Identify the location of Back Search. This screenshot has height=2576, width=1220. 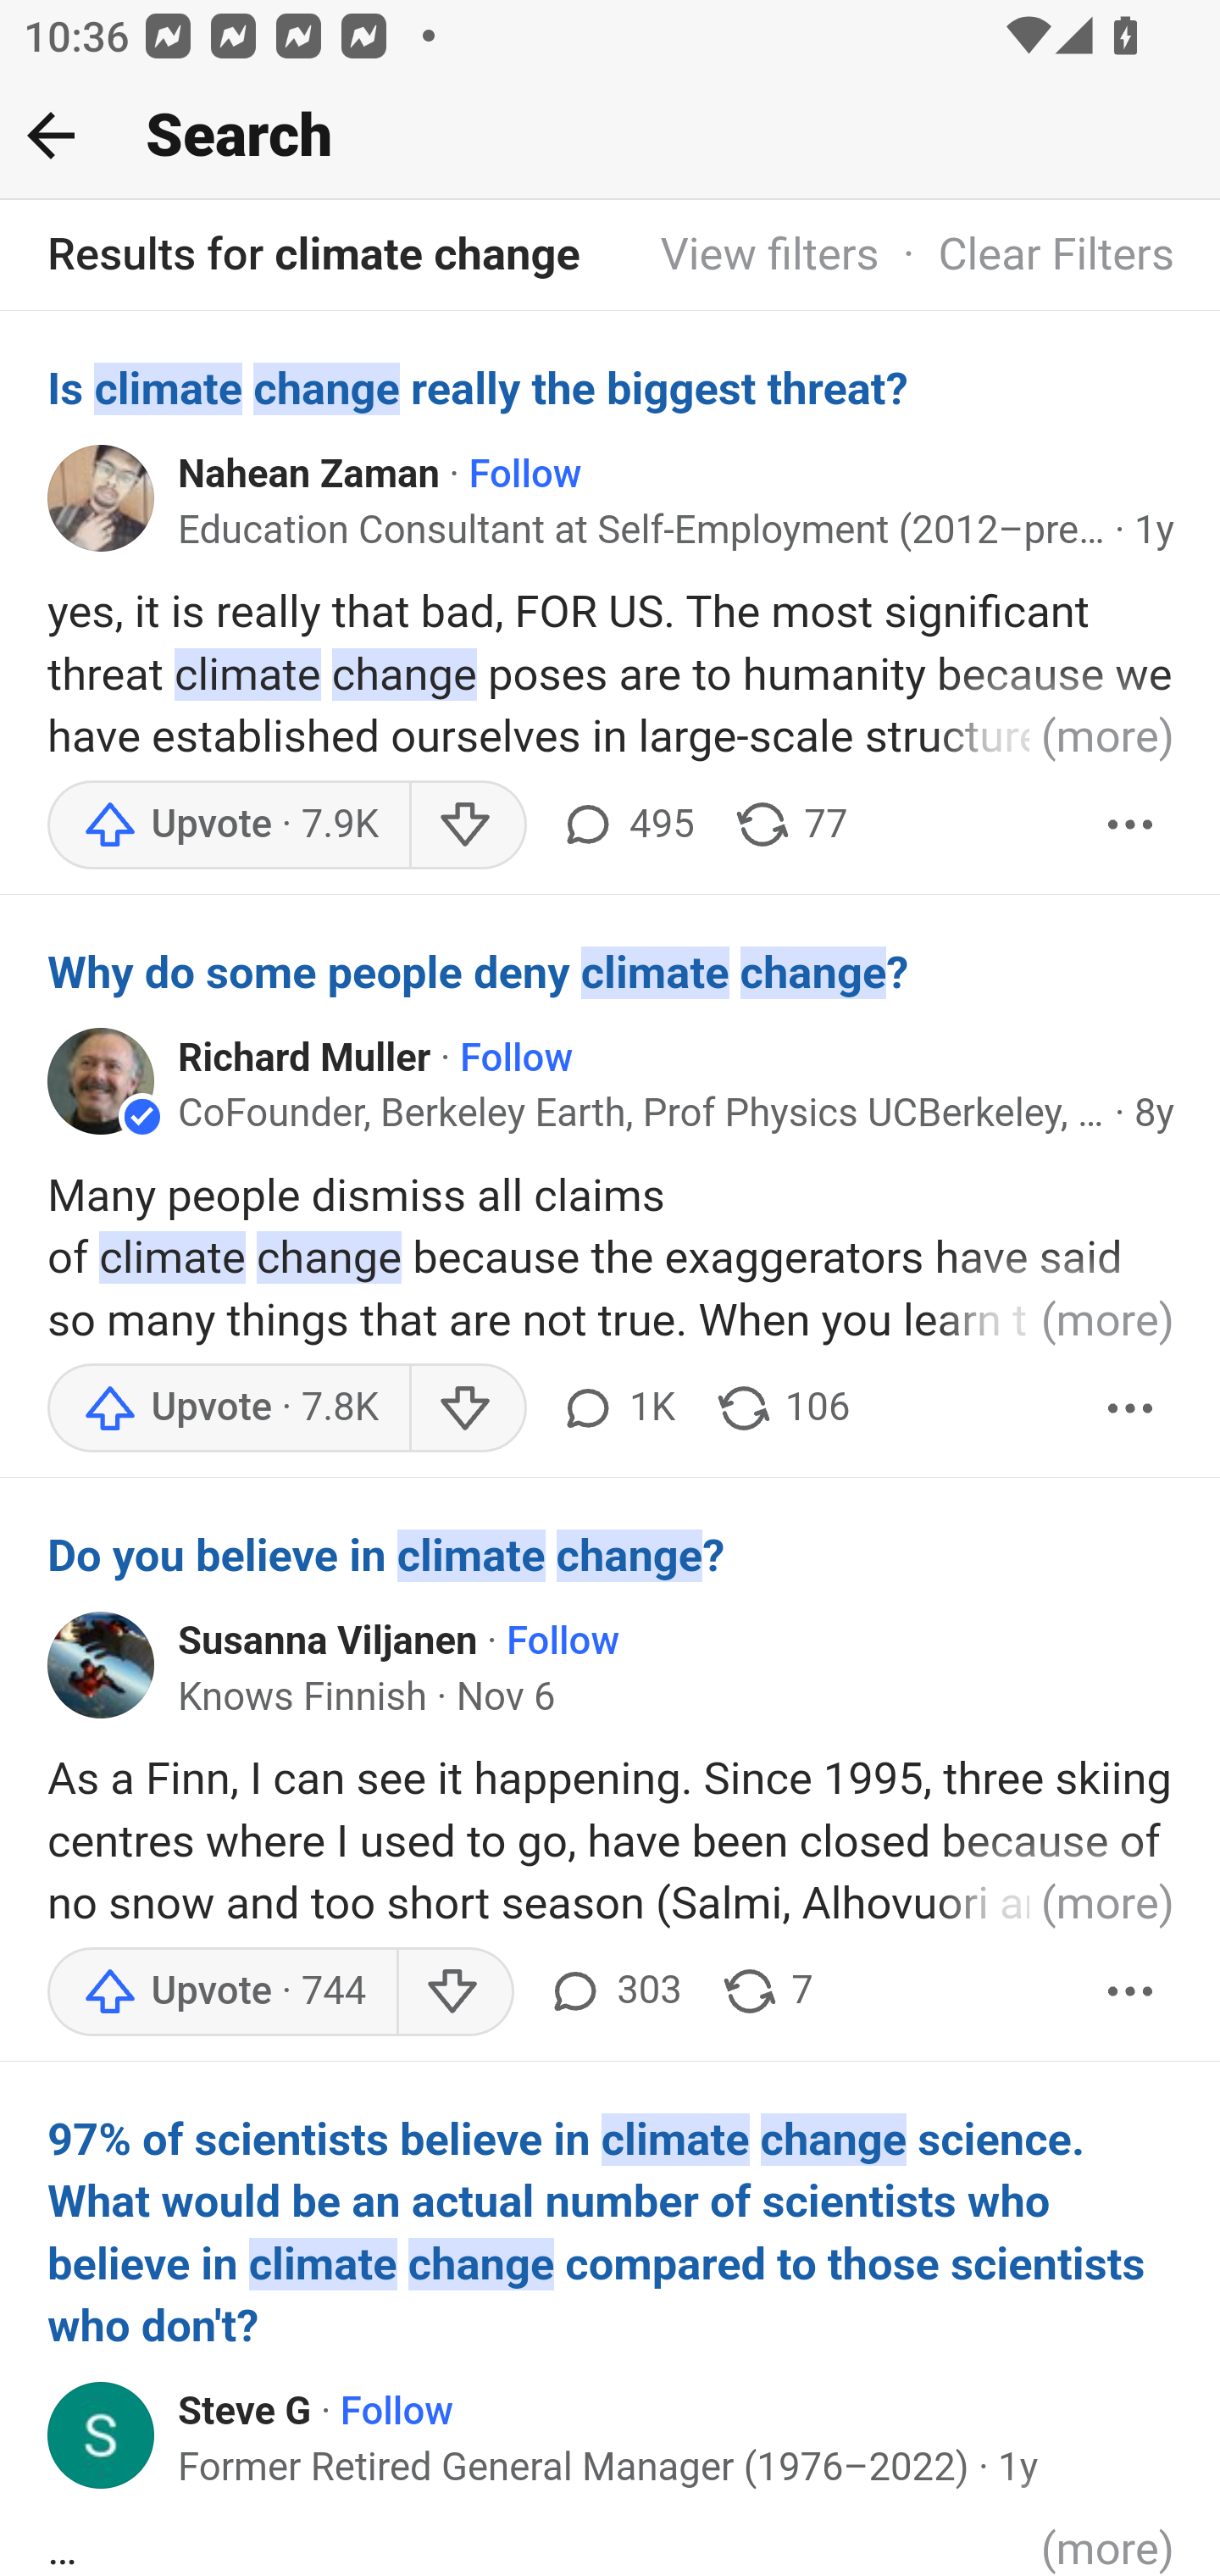
(610, 136).